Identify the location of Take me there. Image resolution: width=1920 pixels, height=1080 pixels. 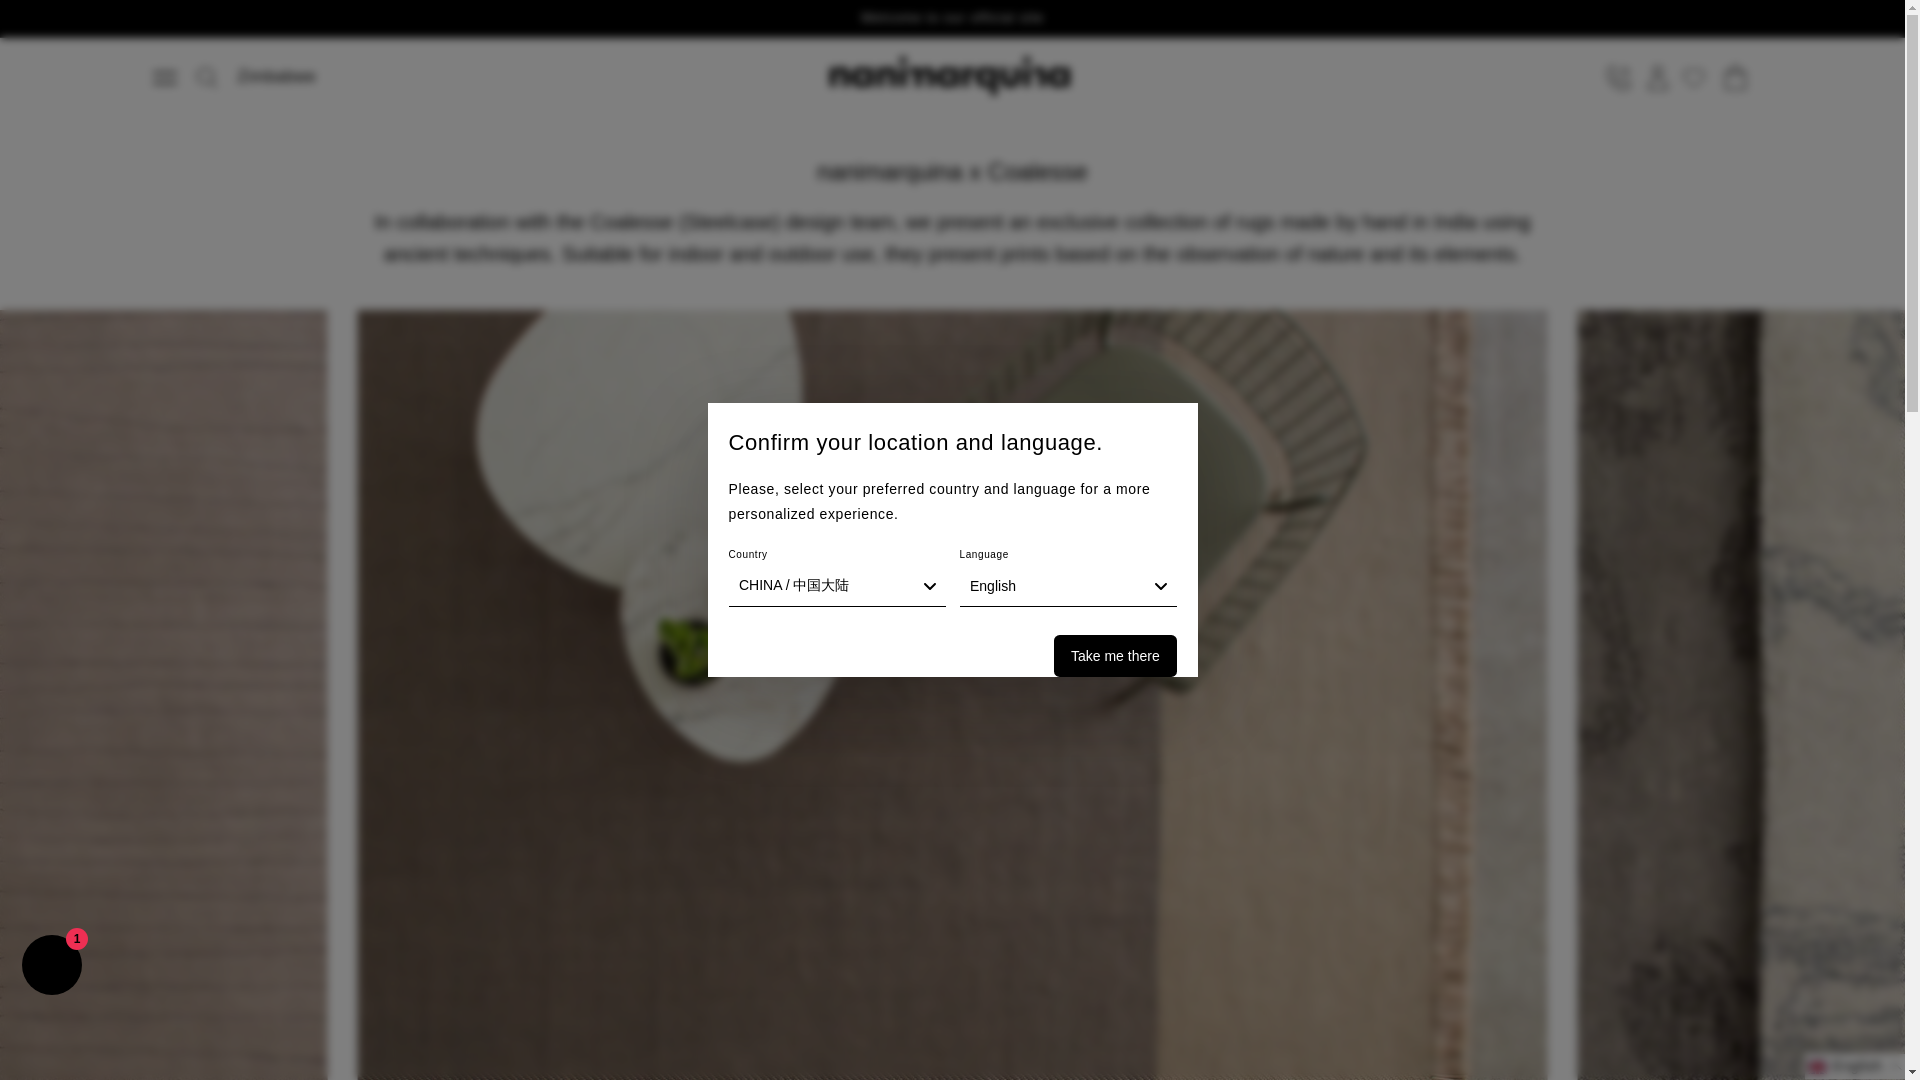
(1114, 656).